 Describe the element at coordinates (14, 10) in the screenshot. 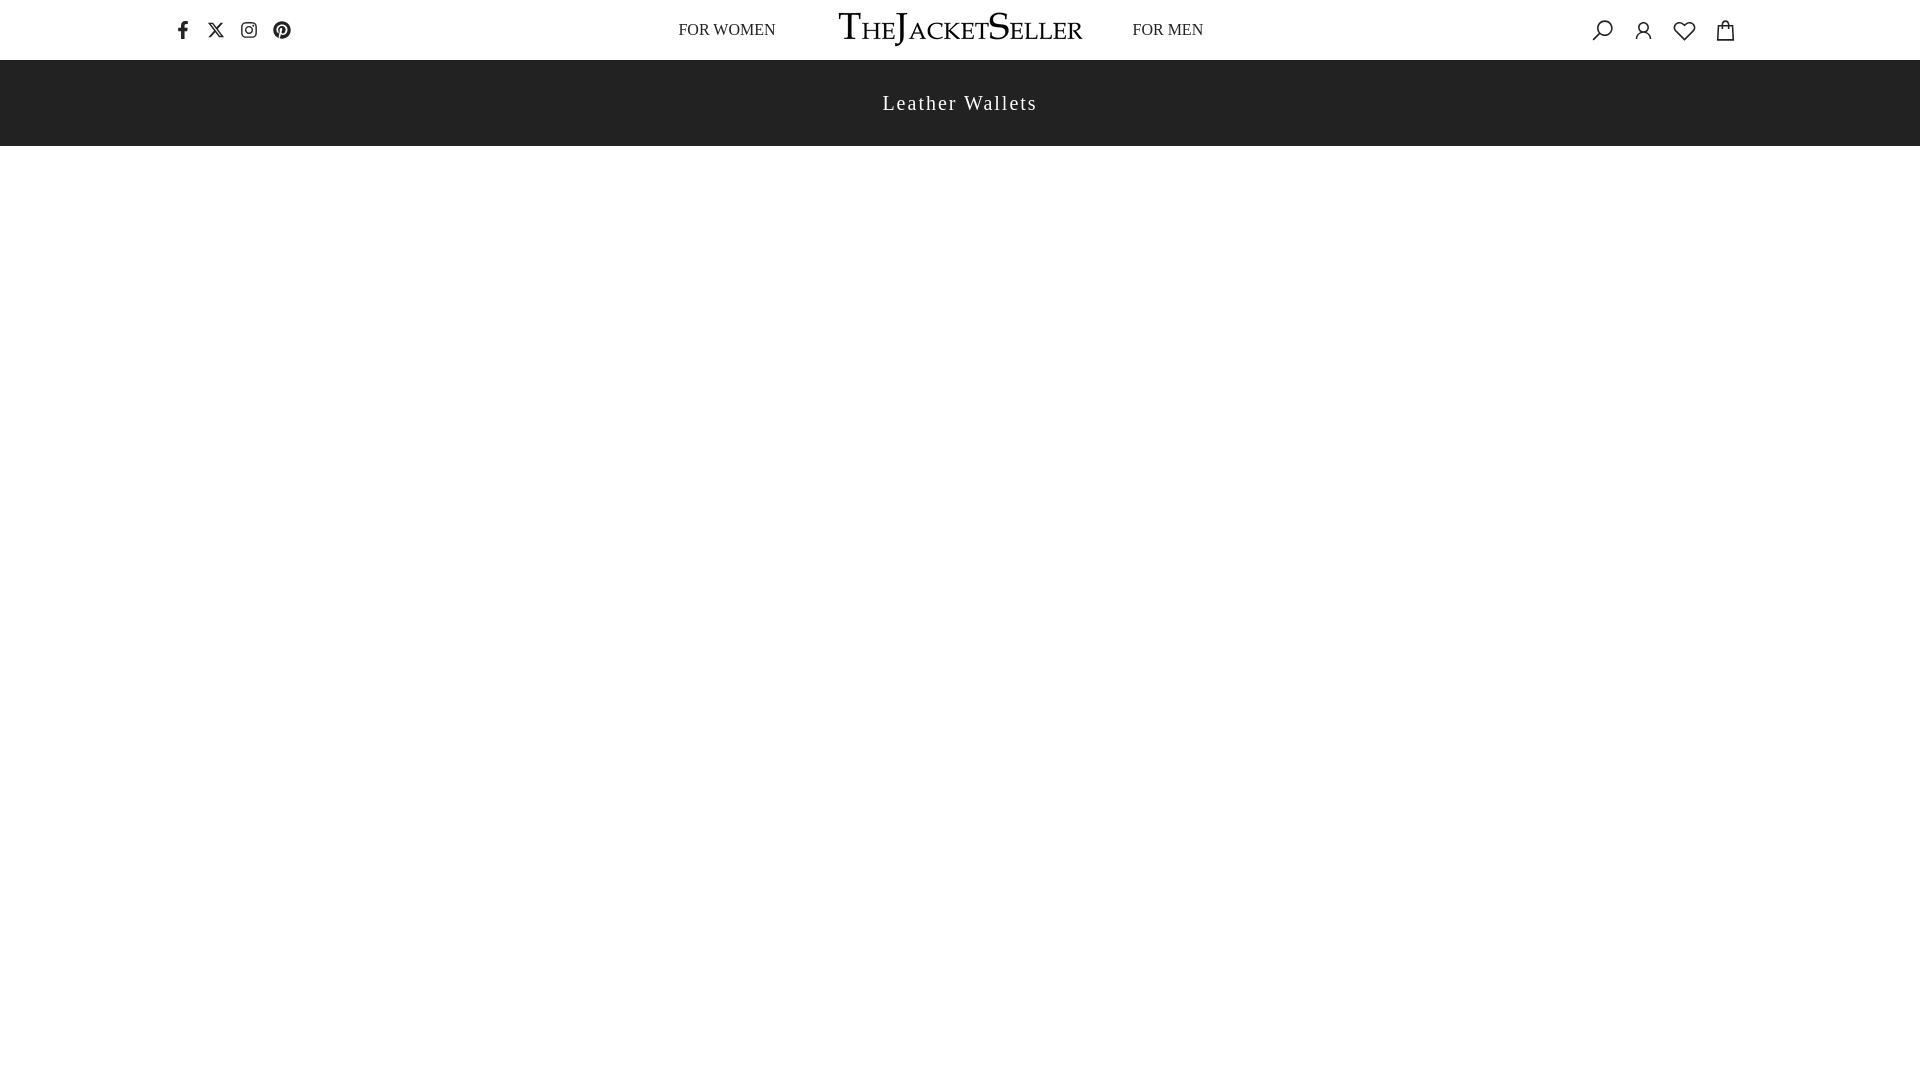

I see `Skip to content` at that location.